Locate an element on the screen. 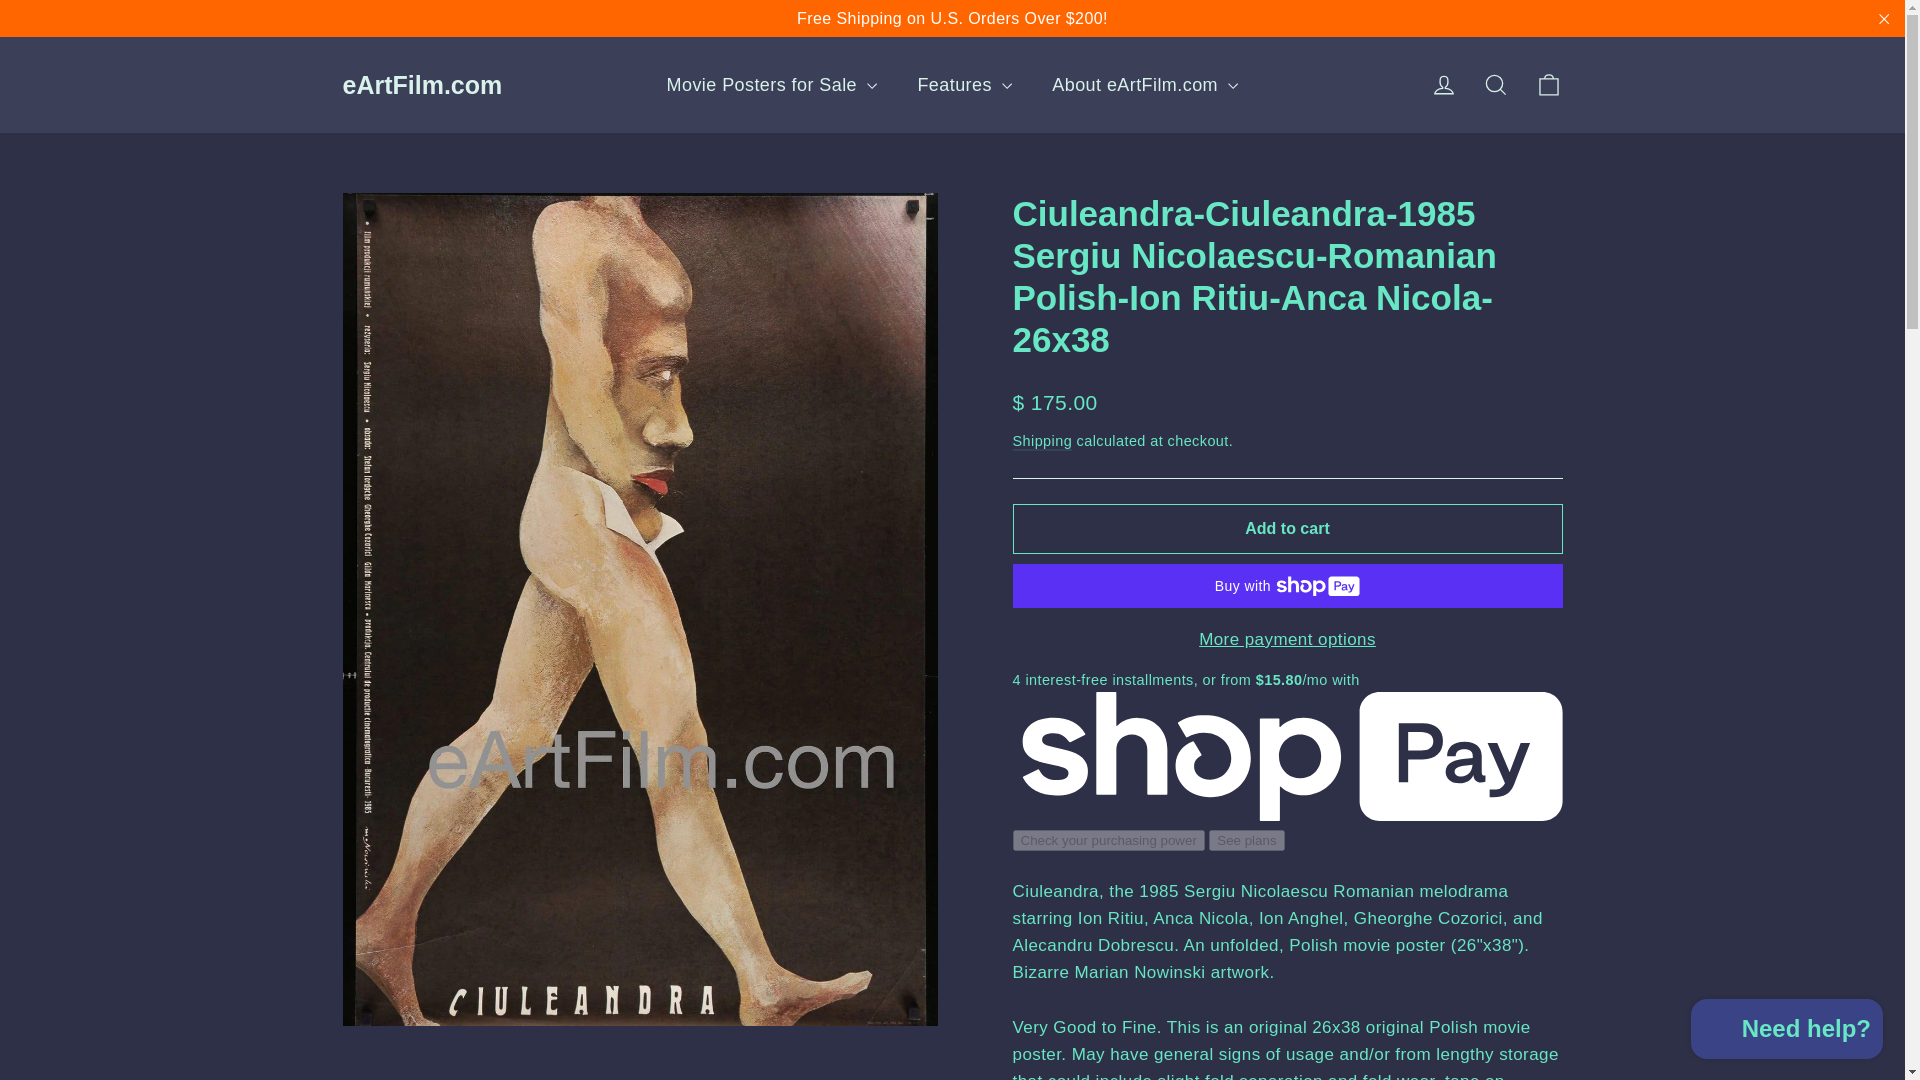 The image size is (1920, 1080). Shopify online store chat is located at coordinates (1548, 85).